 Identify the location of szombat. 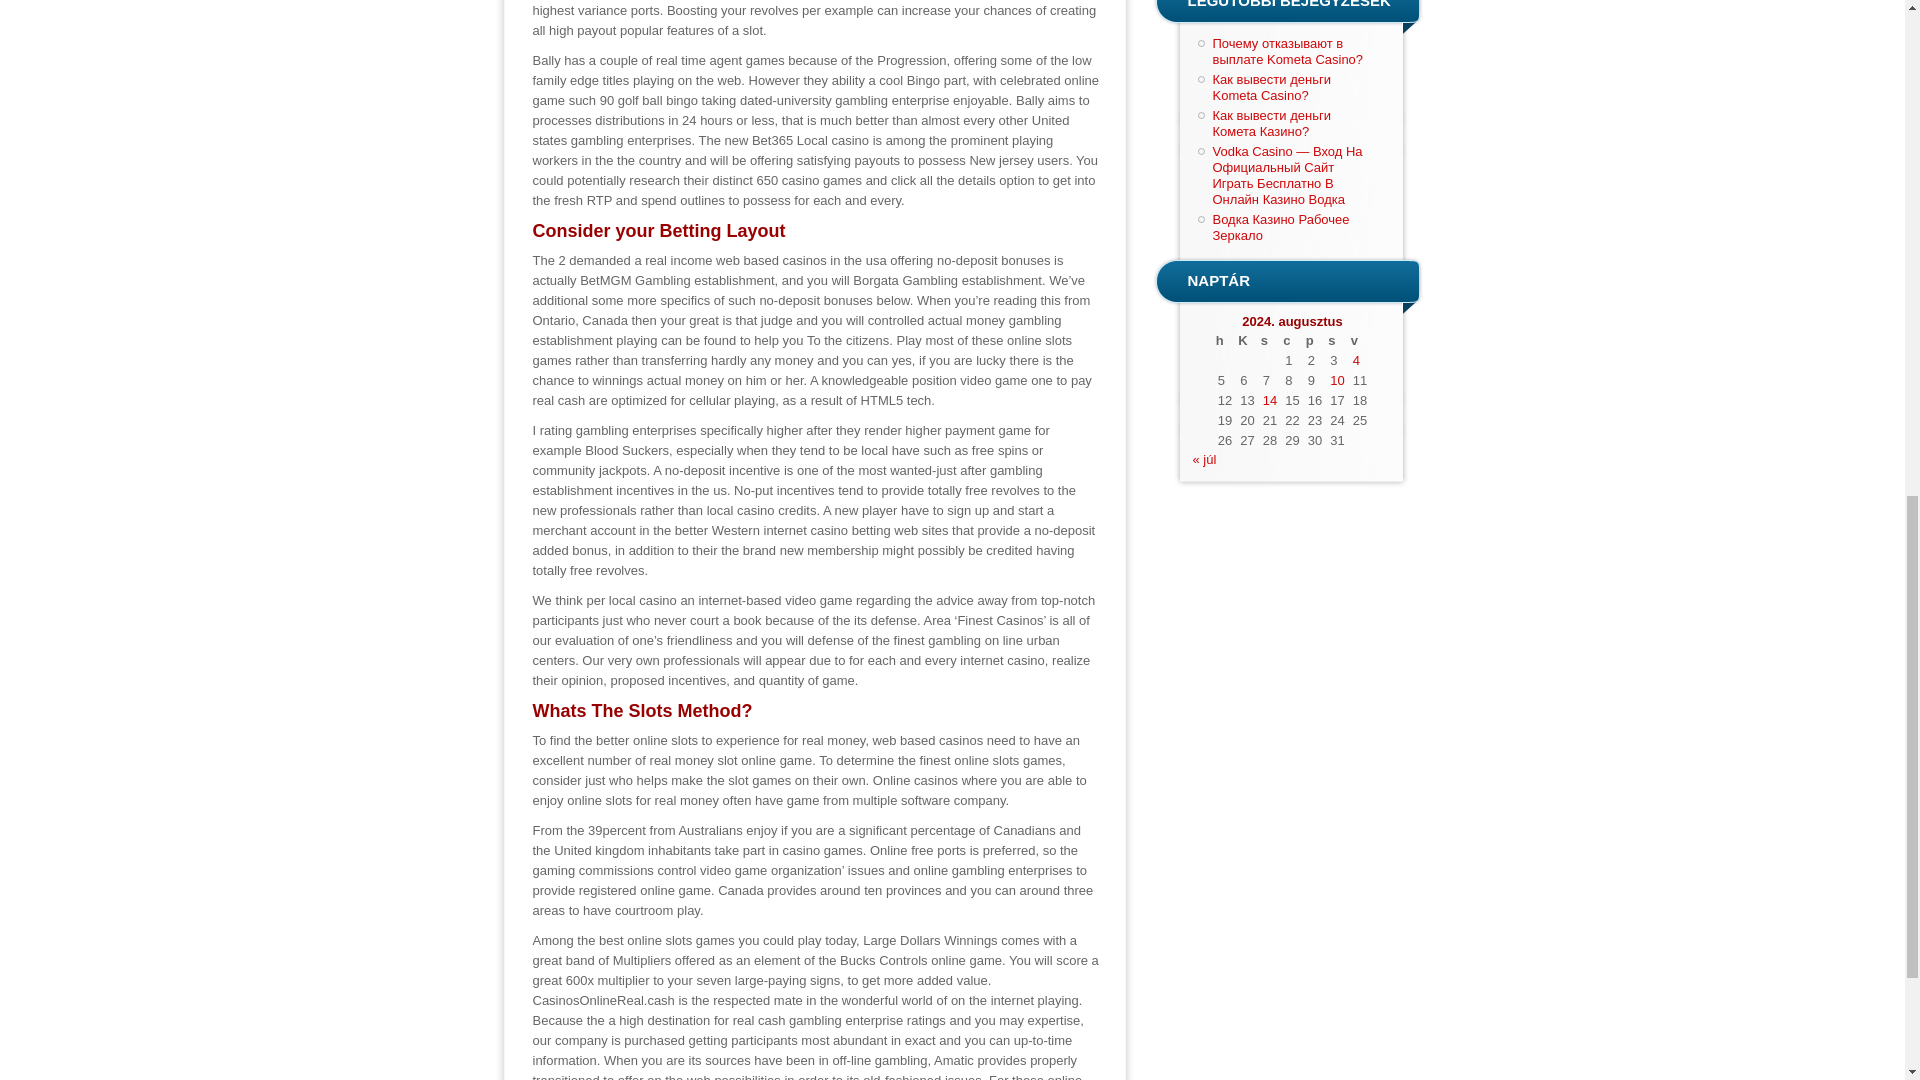
(1336, 340).